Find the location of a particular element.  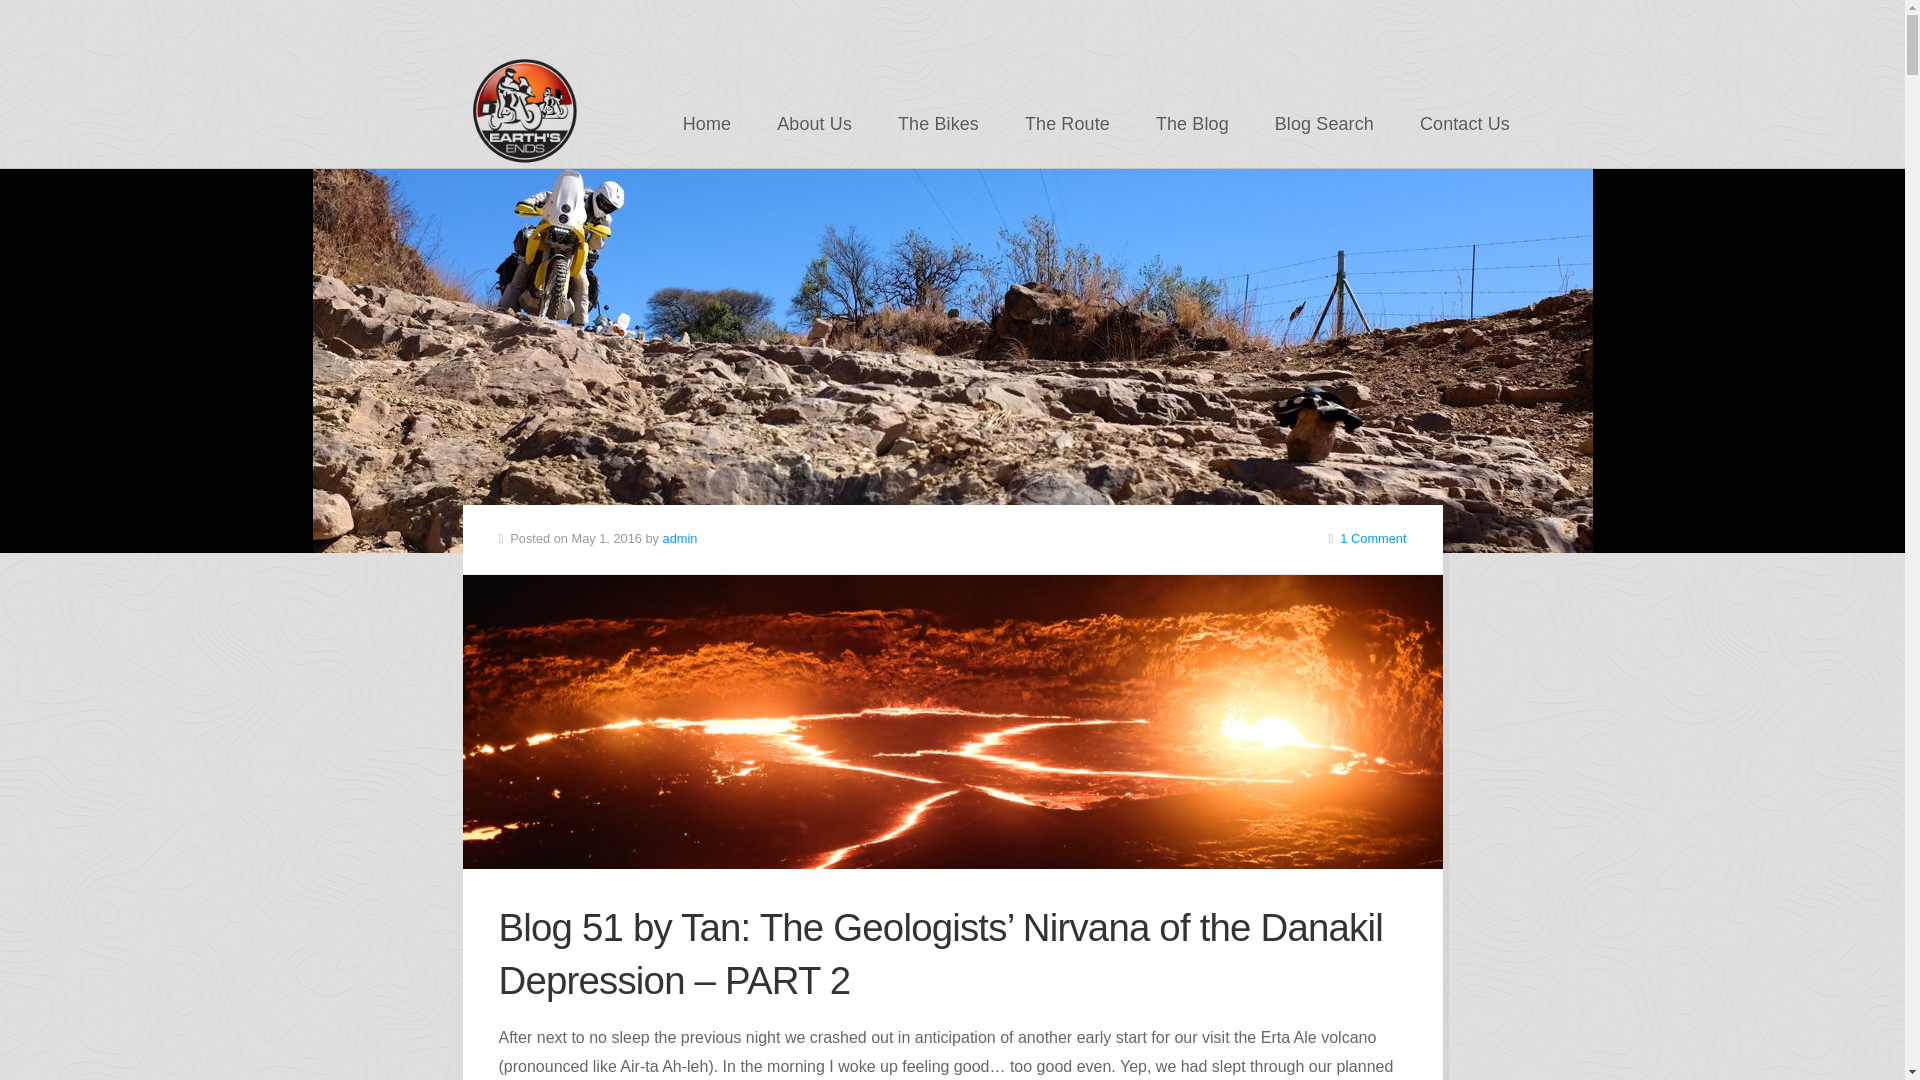

The Route is located at coordinates (1067, 123).